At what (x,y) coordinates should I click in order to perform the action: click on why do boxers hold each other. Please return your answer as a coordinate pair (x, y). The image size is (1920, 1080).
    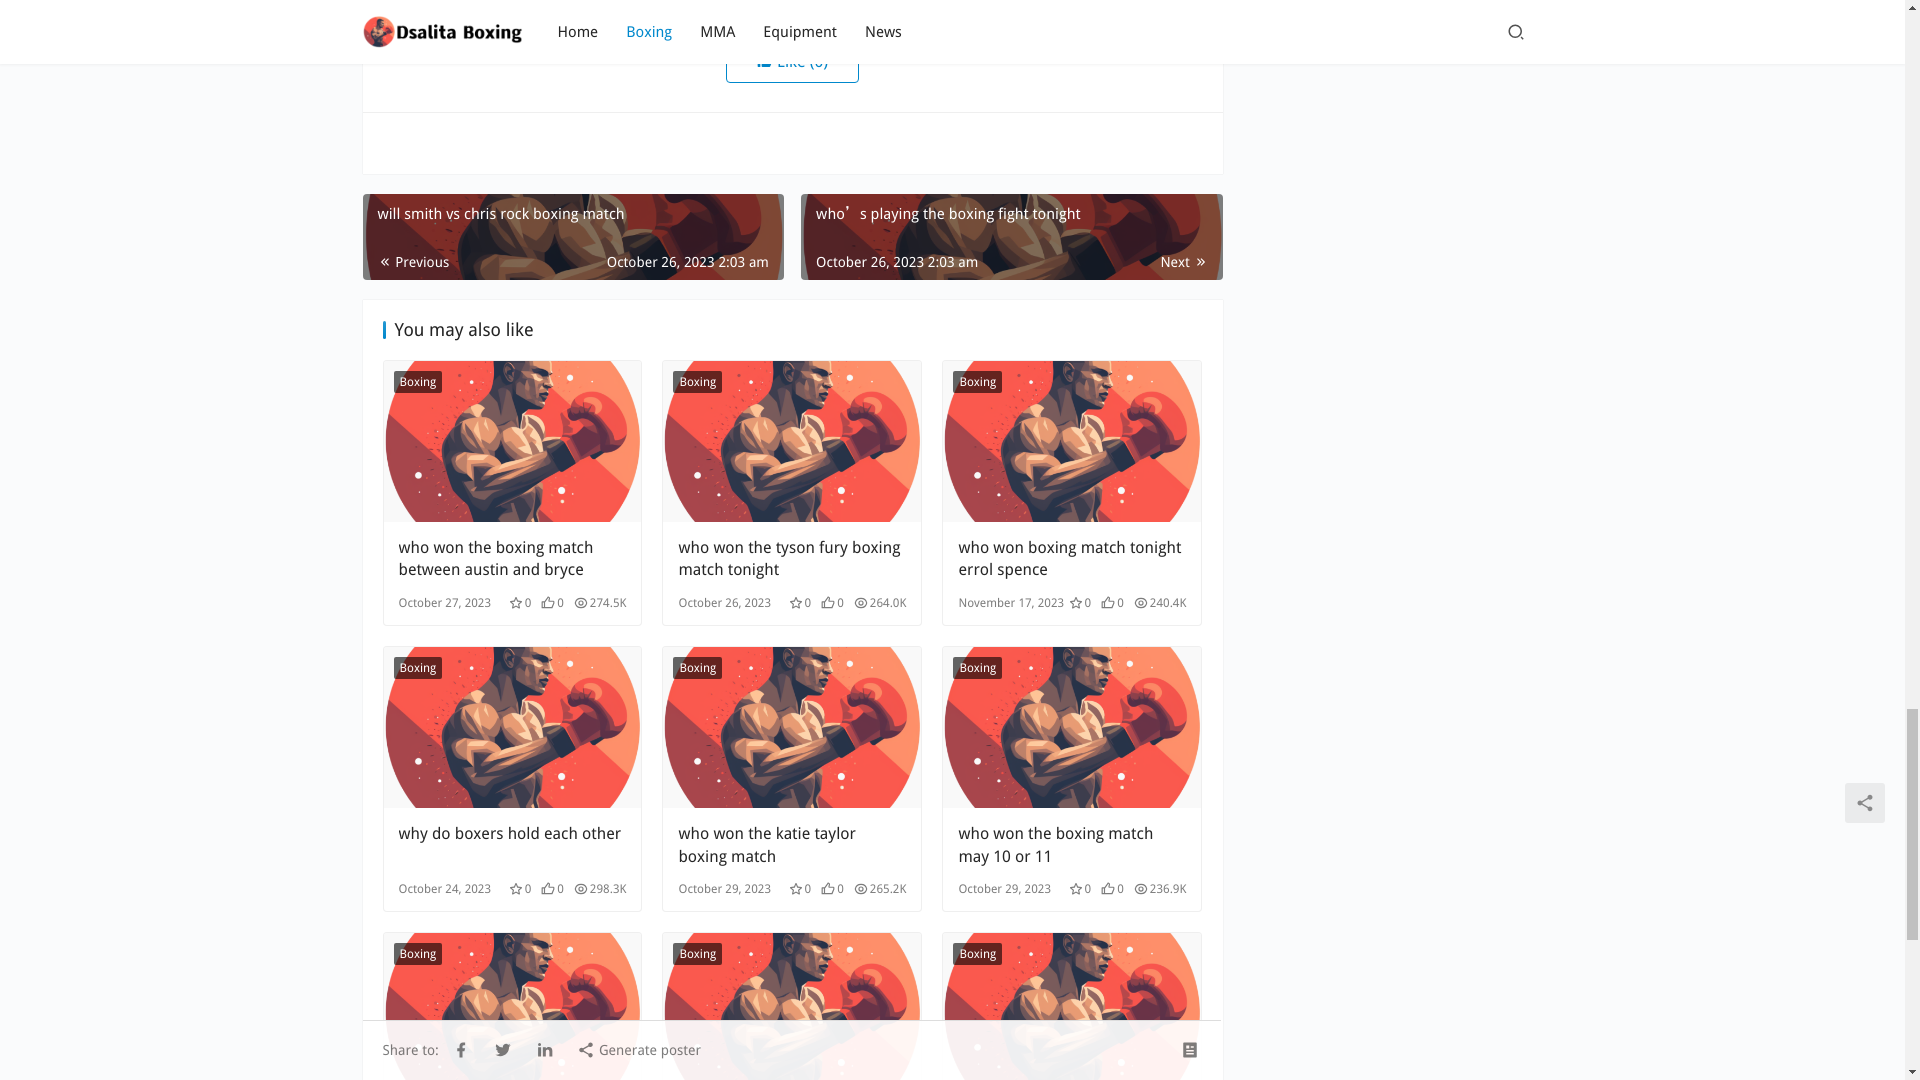
    Looking at the image, I should click on (512, 726).